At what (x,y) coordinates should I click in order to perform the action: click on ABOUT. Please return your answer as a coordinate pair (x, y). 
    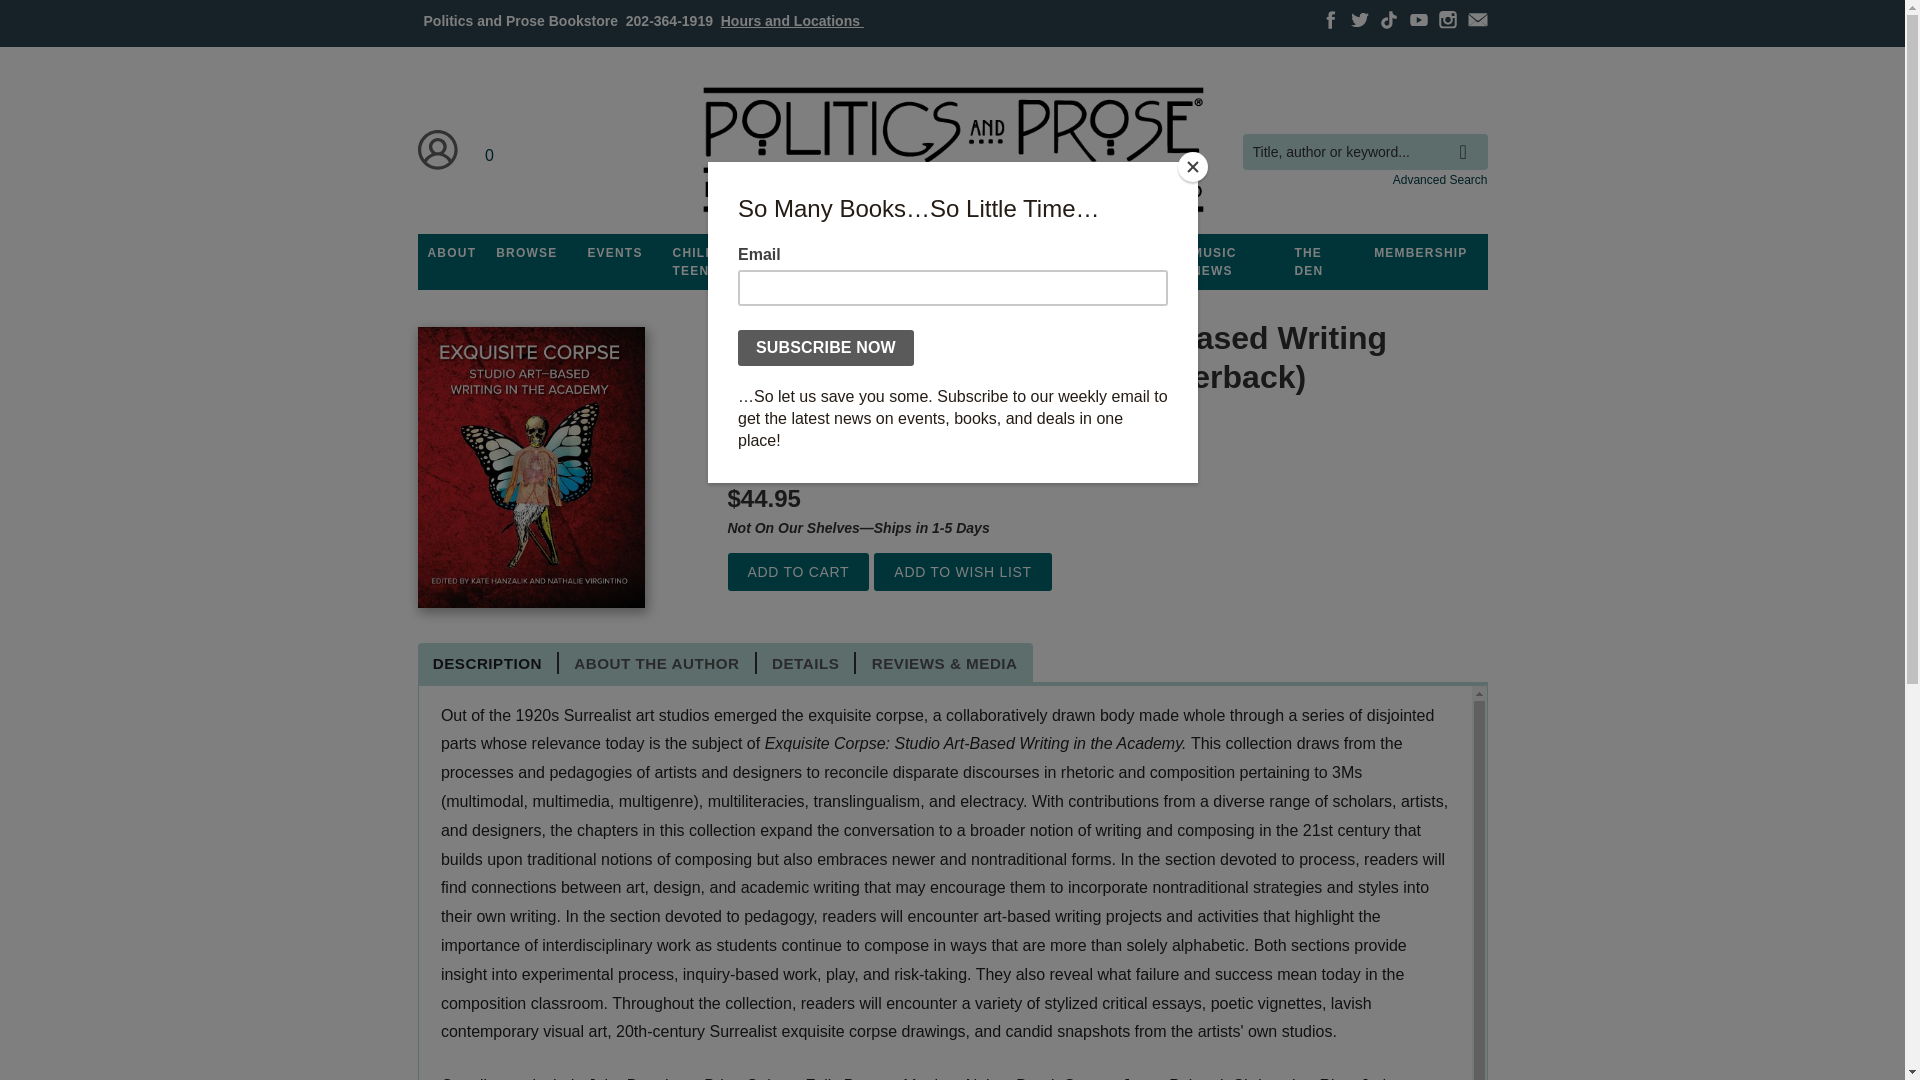
    Looking at the image, I should click on (452, 253).